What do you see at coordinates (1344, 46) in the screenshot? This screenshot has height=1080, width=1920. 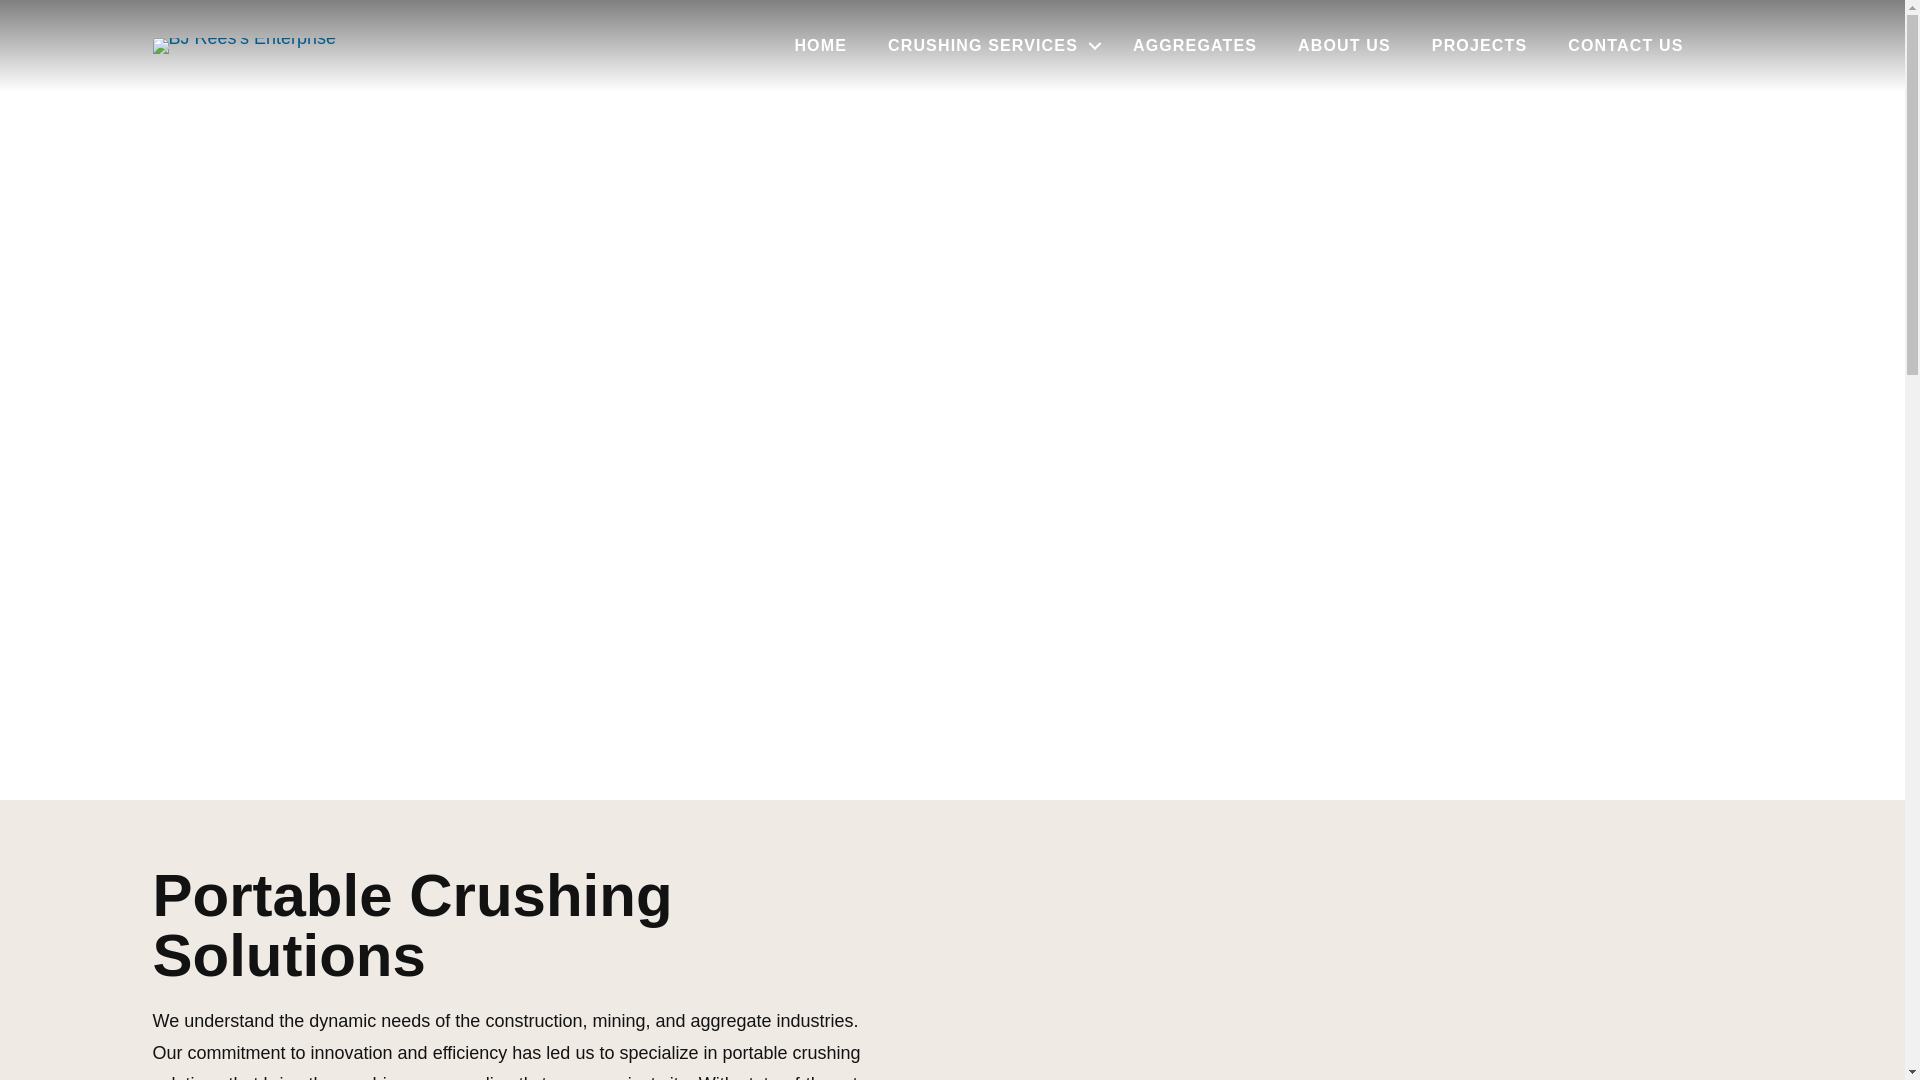 I see `ABOUT US` at bounding box center [1344, 46].